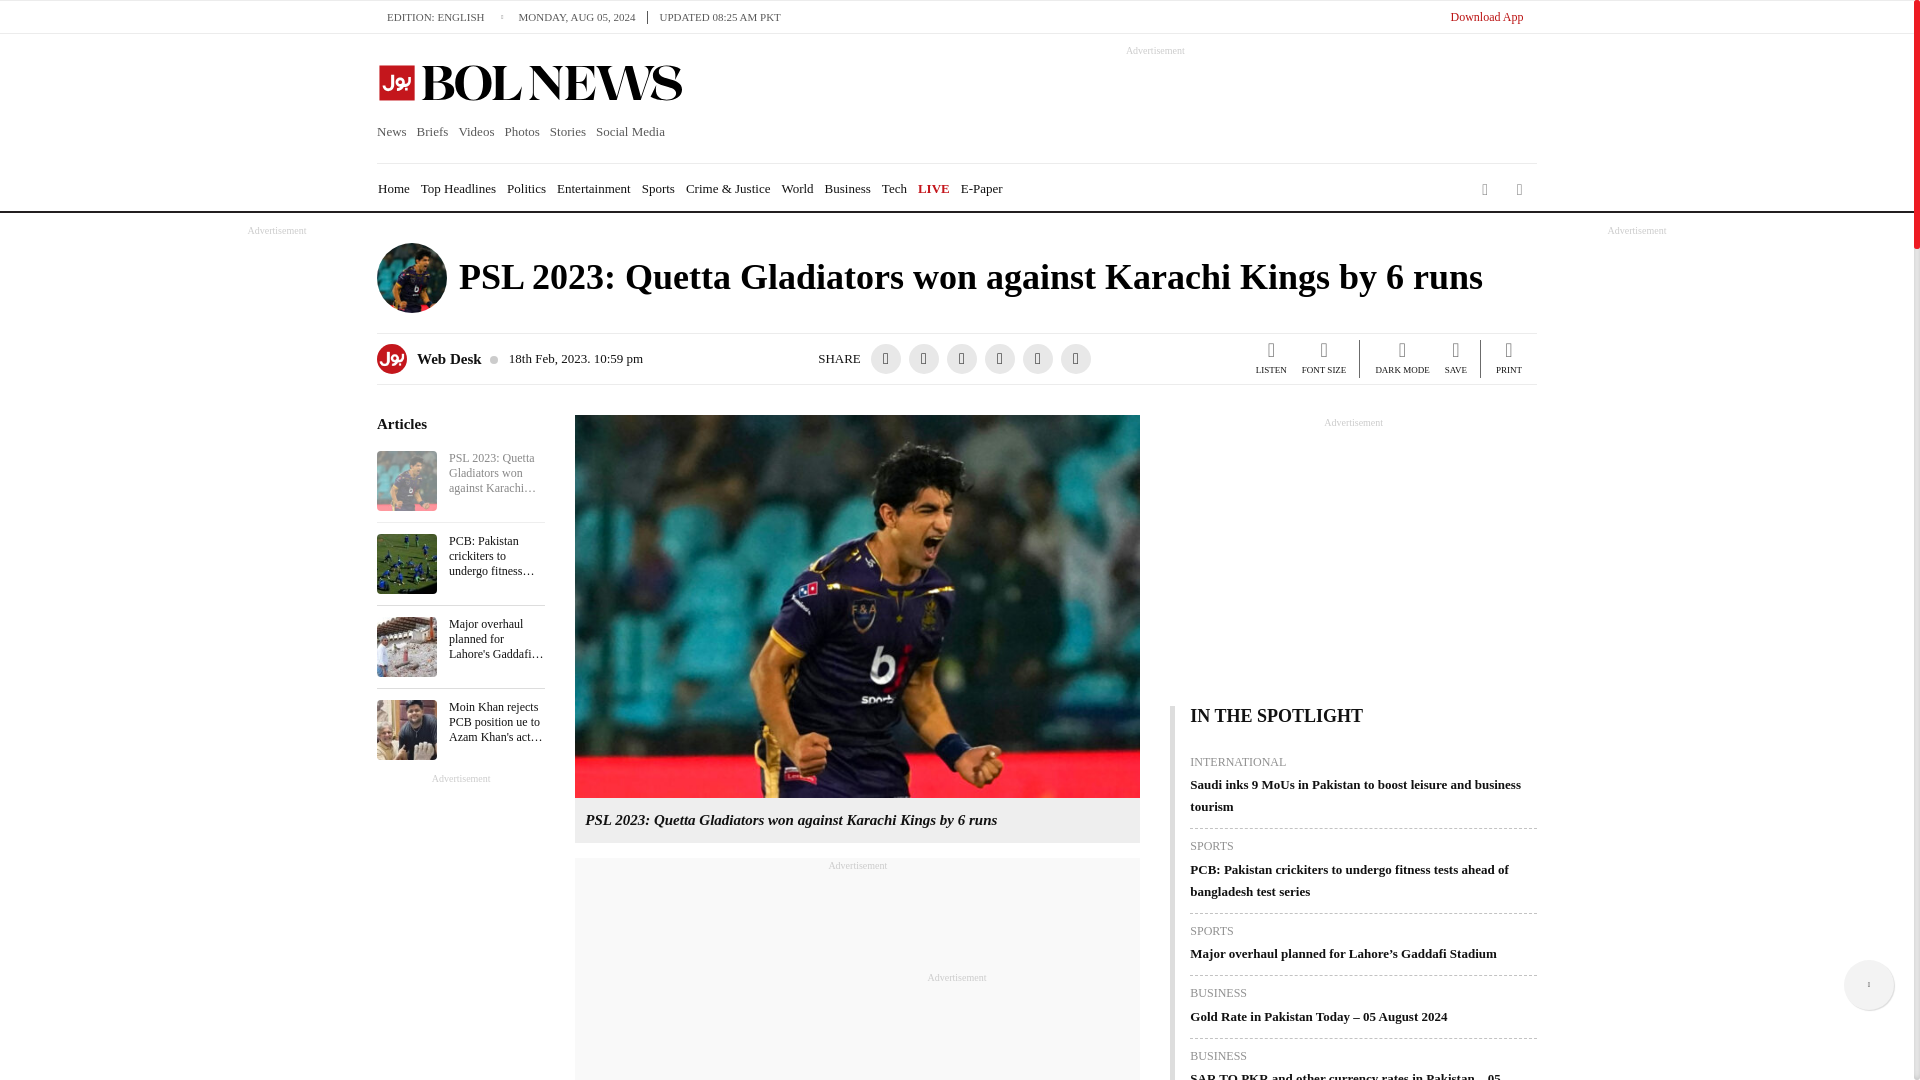  Describe the element at coordinates (568, 132) in the screenshot. I see `Stories` at that location.